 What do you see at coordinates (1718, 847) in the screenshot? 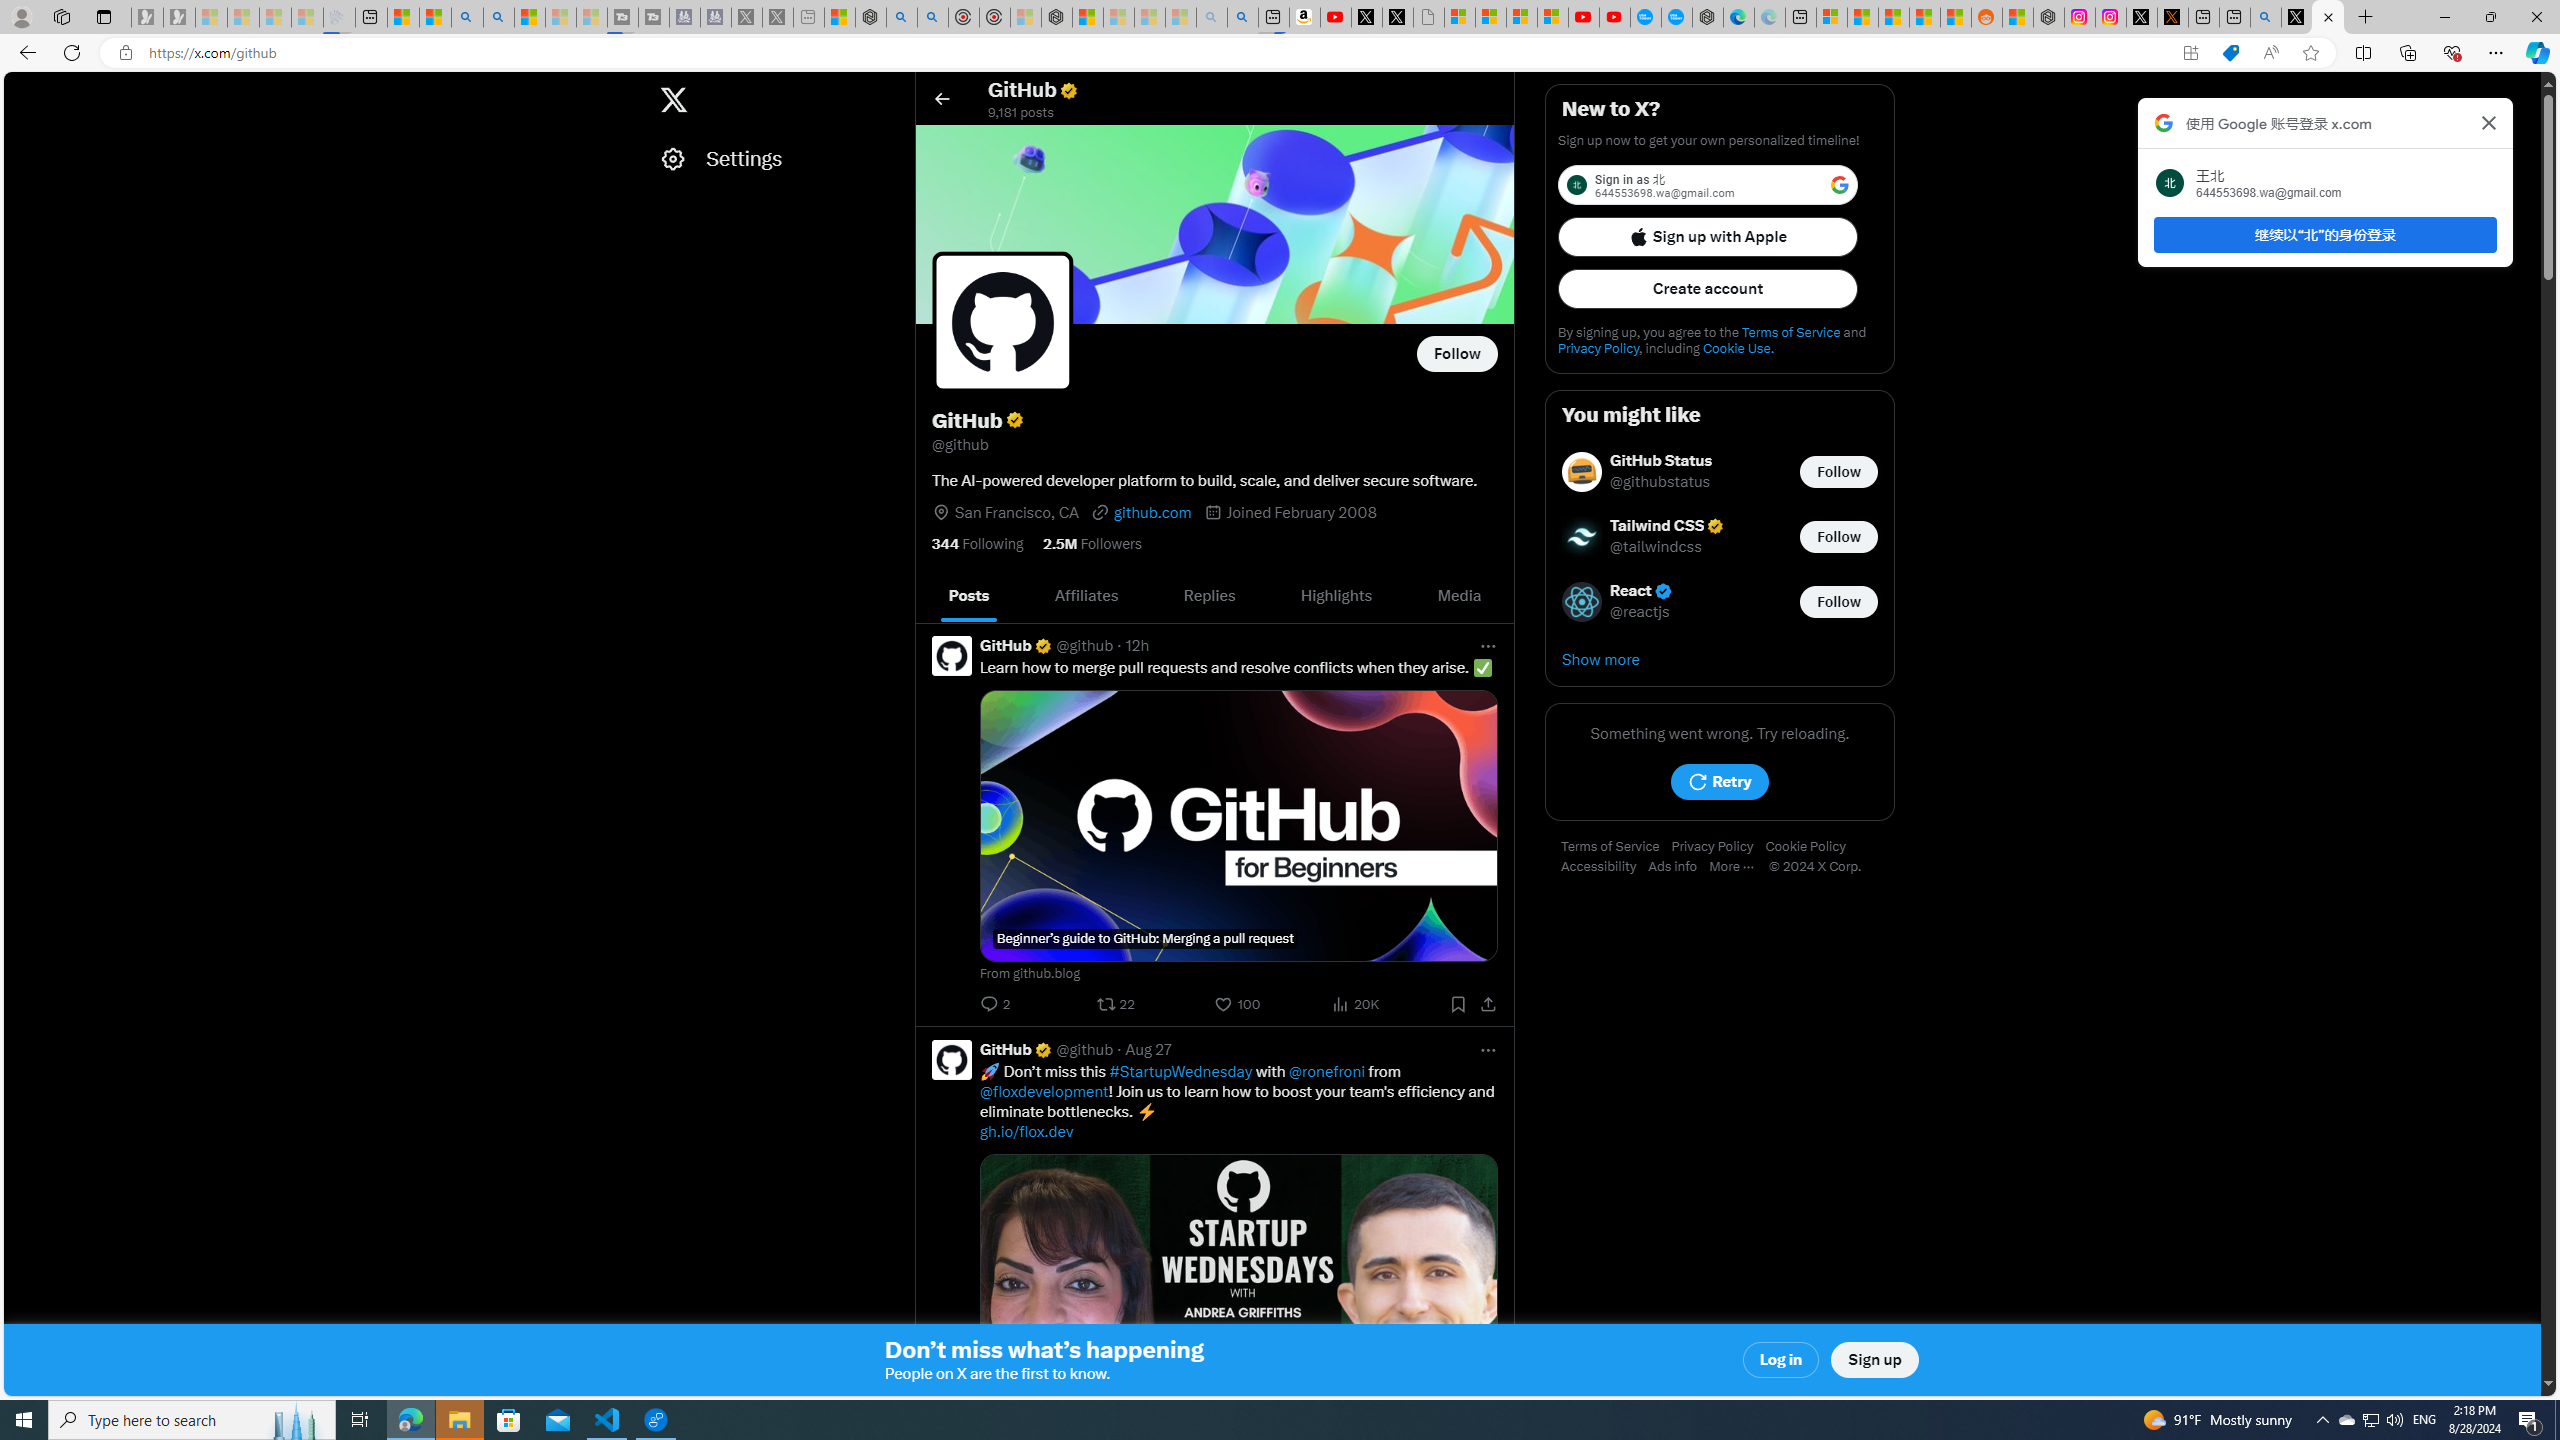
I see `Privacy Policy` at bounding box center [1718, 847].